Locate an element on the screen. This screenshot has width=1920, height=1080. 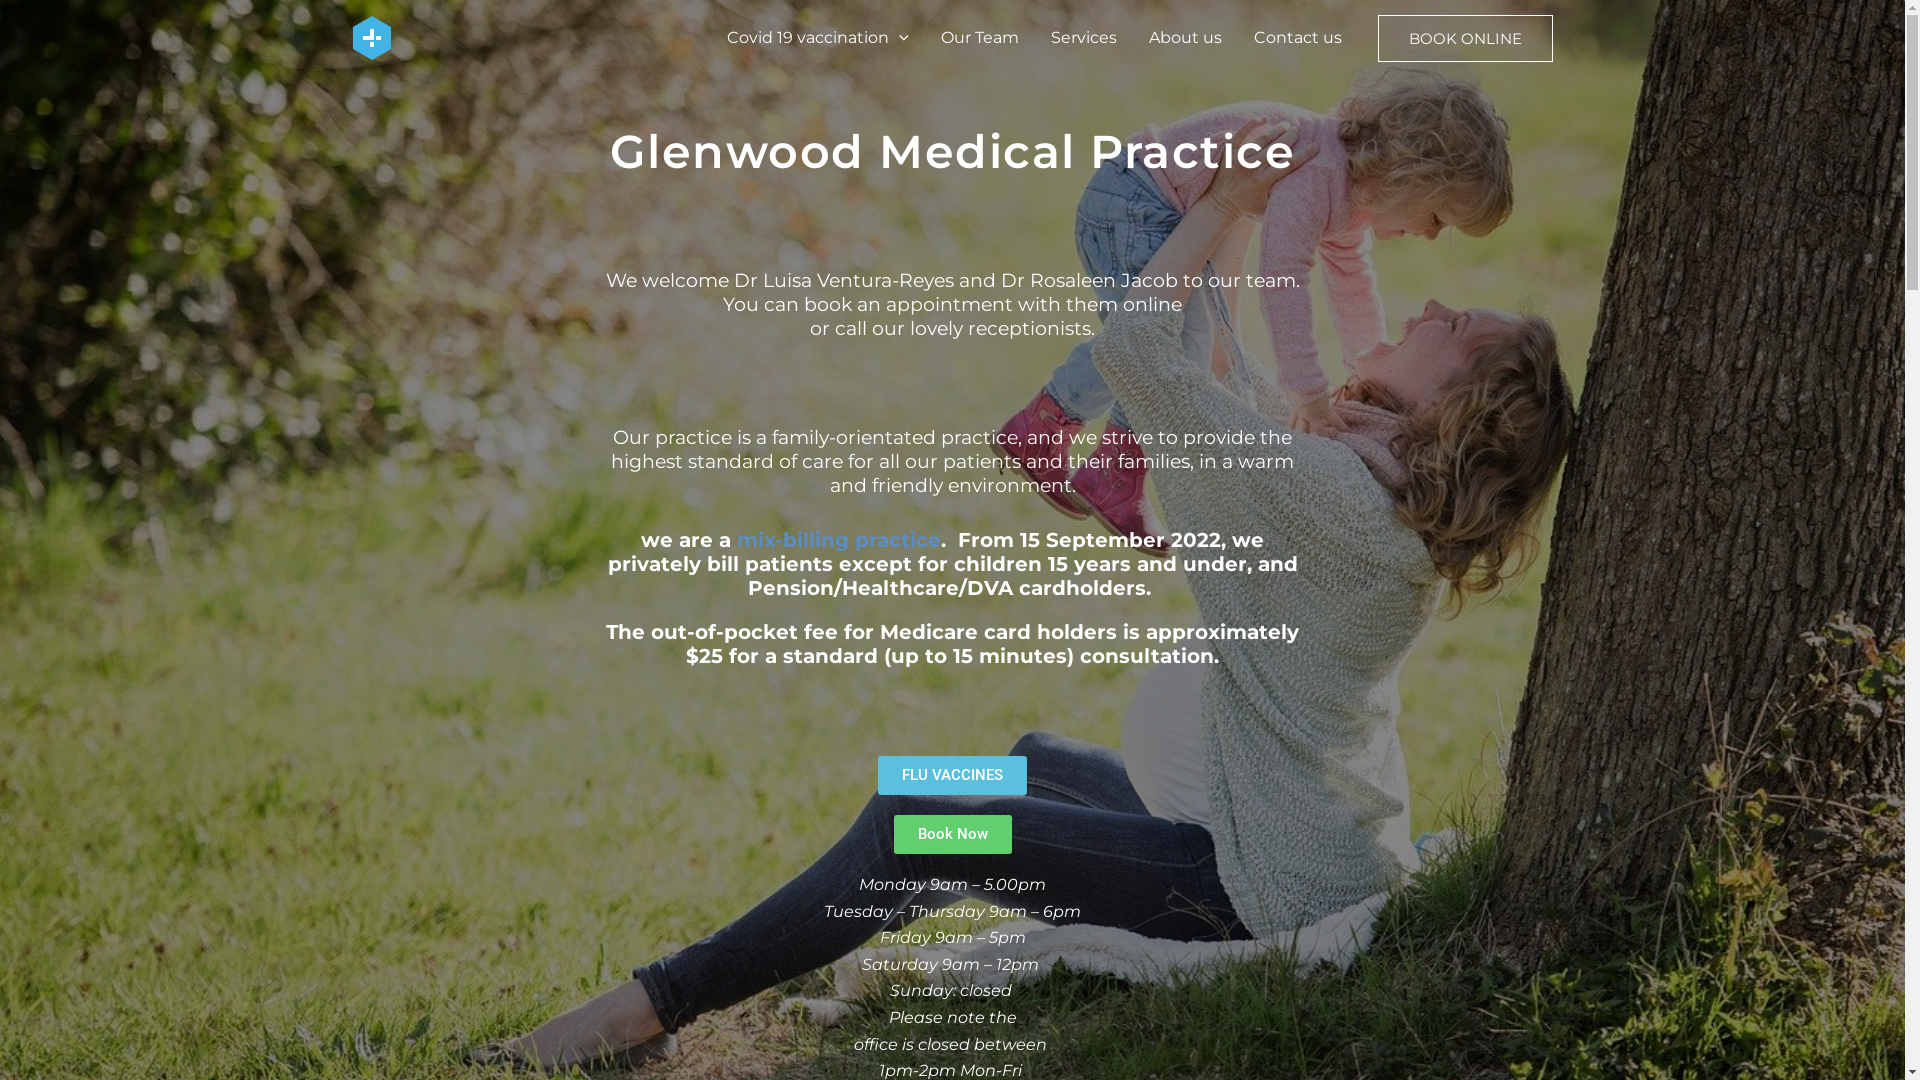
Contact us is located at coordinates (1298, 38).